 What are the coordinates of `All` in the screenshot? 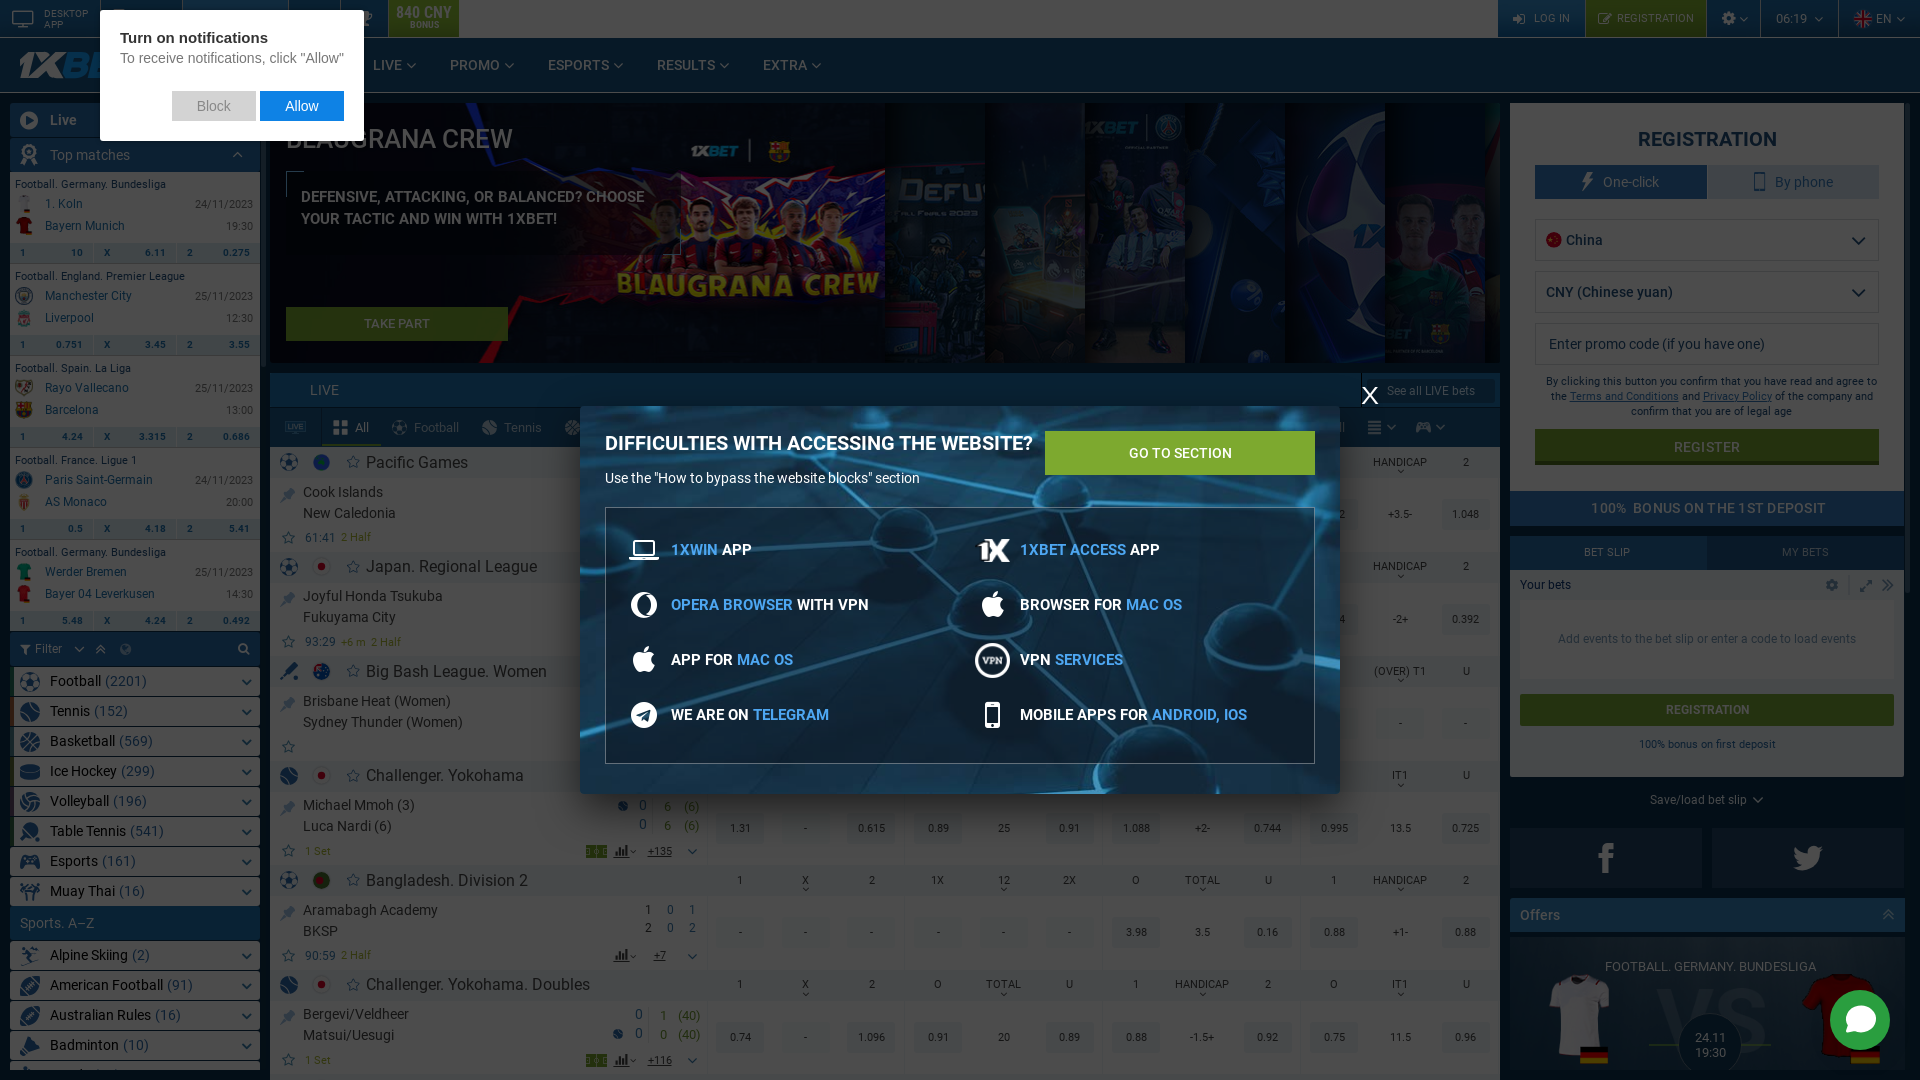 It's located at (352, 427).